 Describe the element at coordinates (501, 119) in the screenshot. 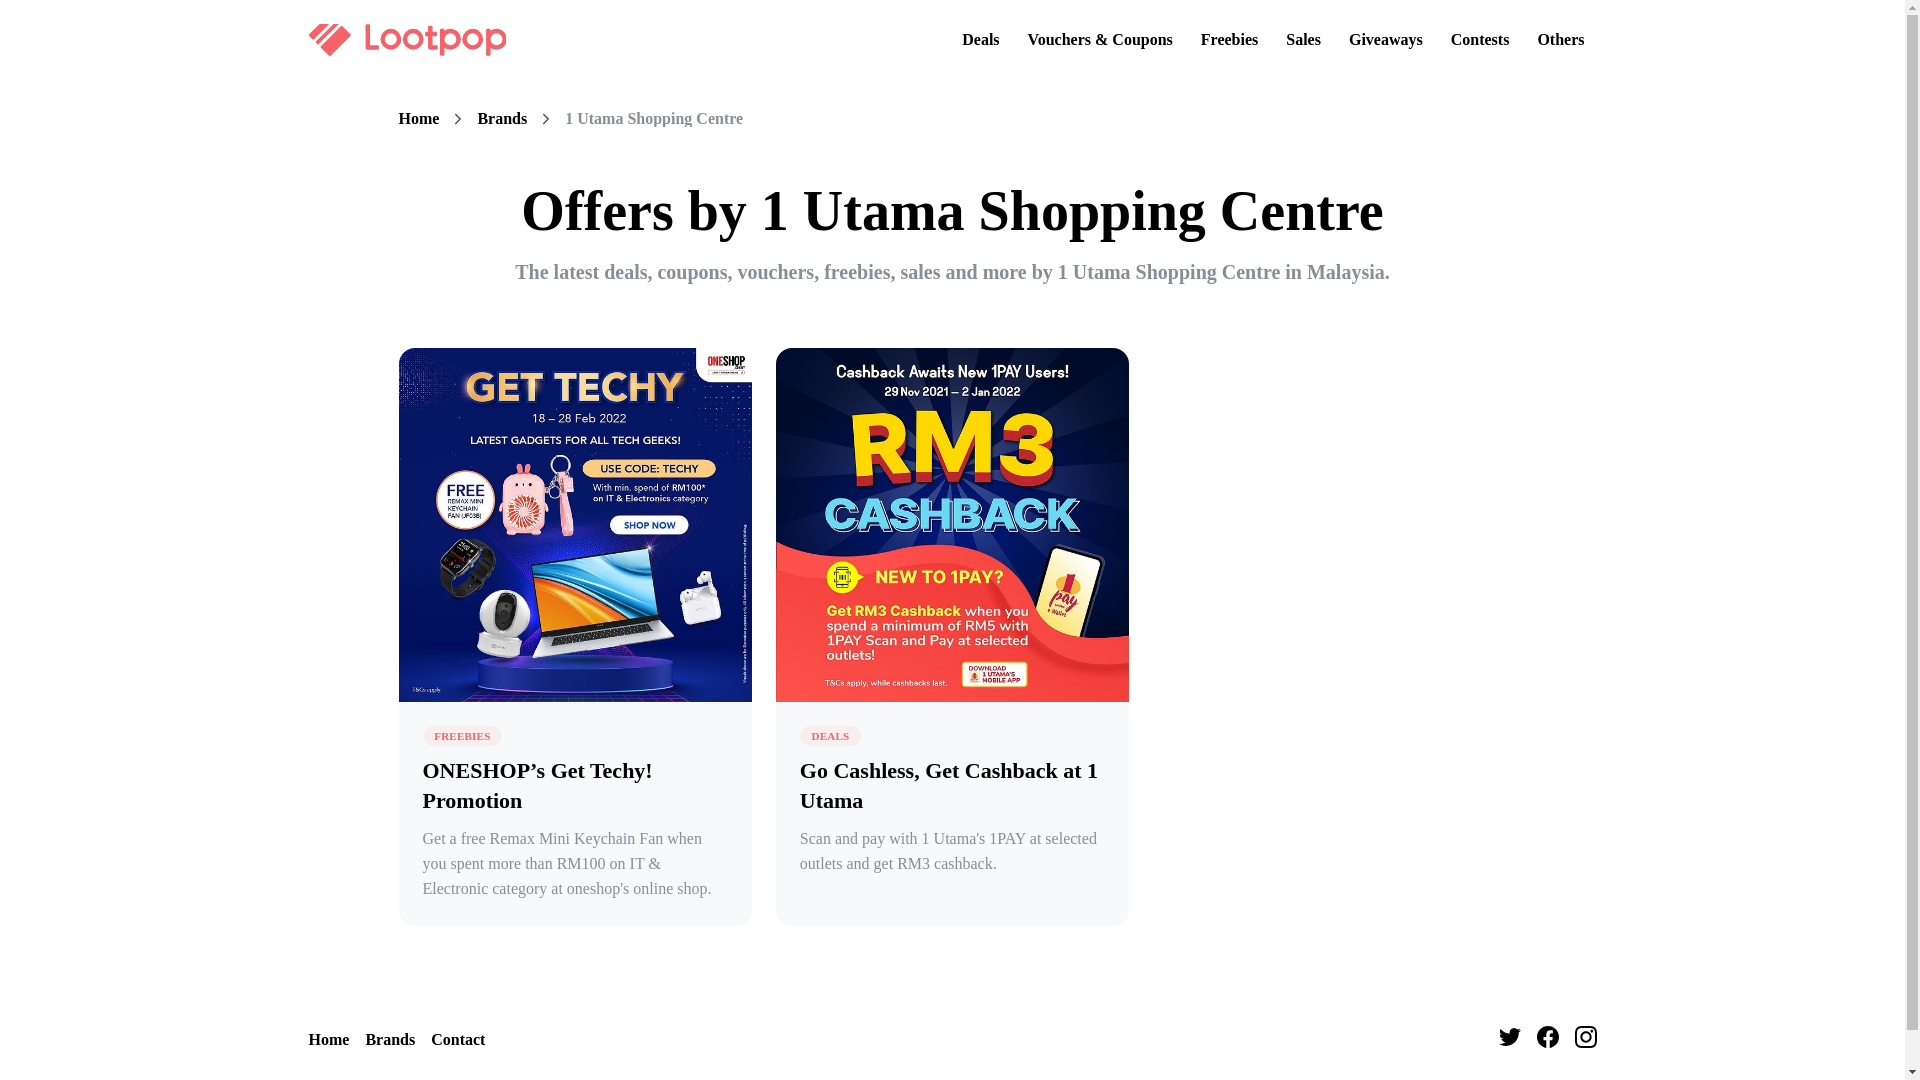

I see `Brands` at that location.